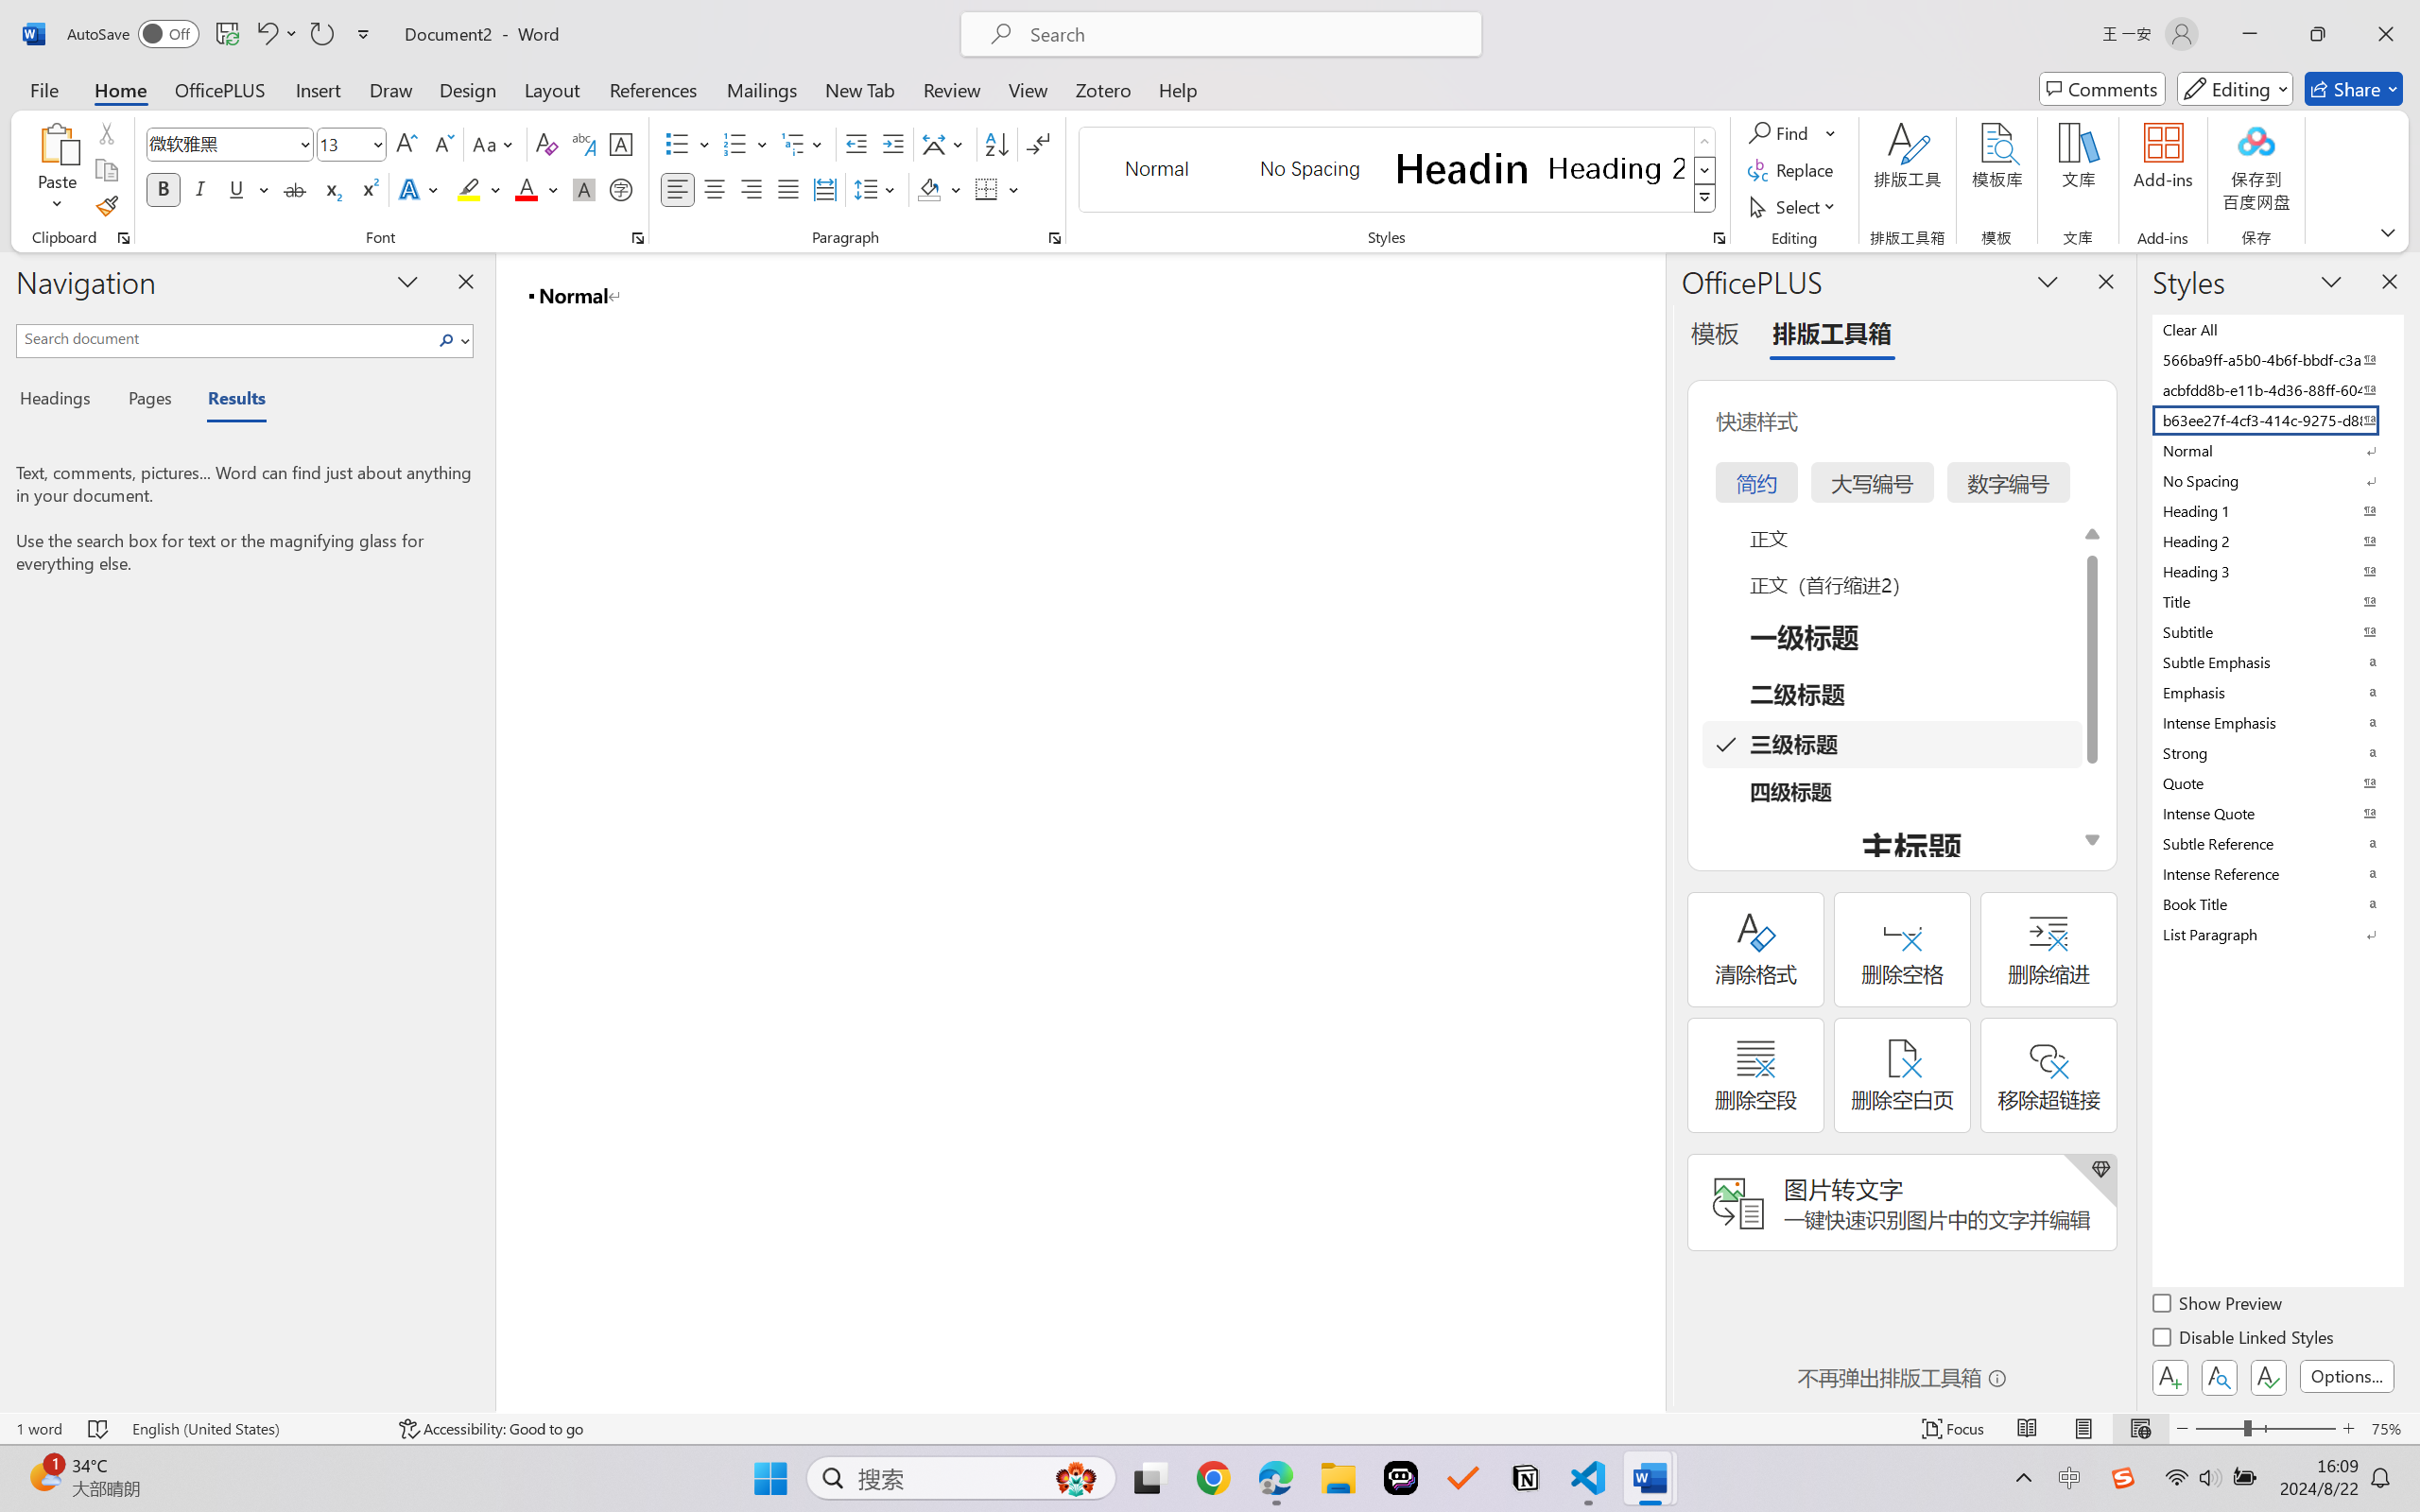 This screenshot has height=1512, width=2420. What do you see at coordinates (1795, 206) in the screenshot?
I see `Select` at bounding box center [1795, 206].